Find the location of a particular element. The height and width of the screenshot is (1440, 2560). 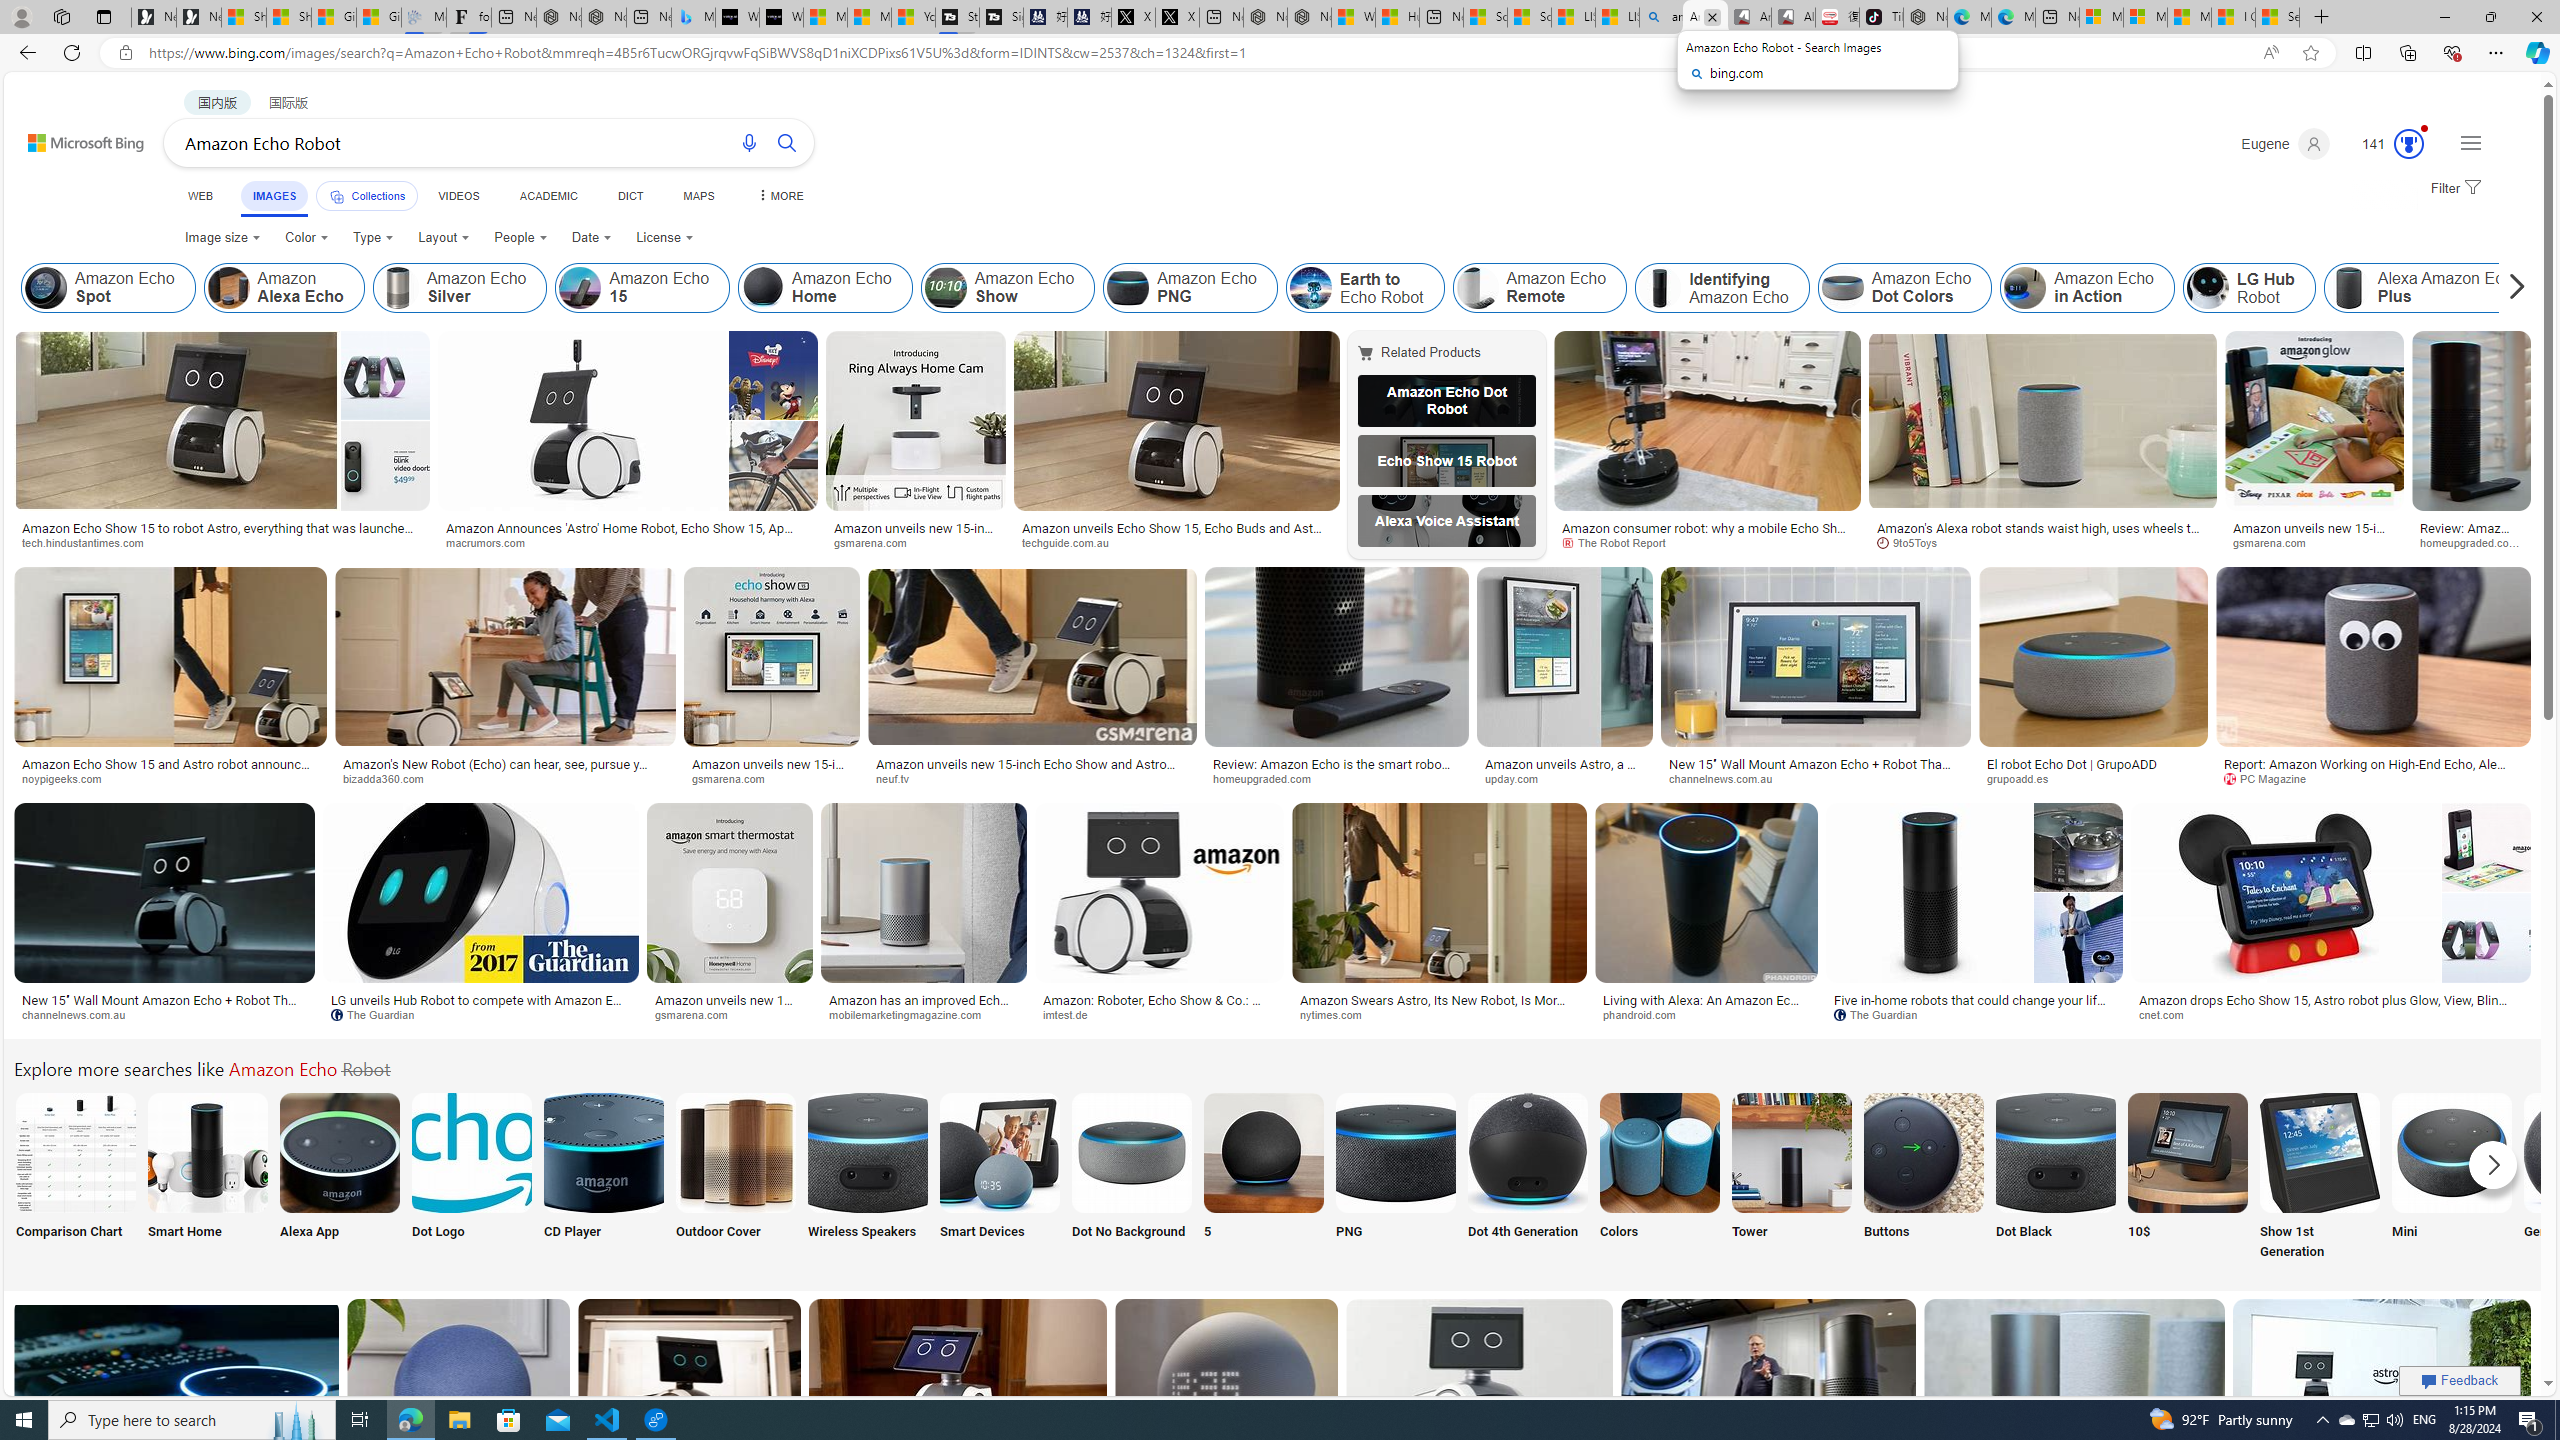

Wildlife - MSN is located at coordinates (1354, 17).